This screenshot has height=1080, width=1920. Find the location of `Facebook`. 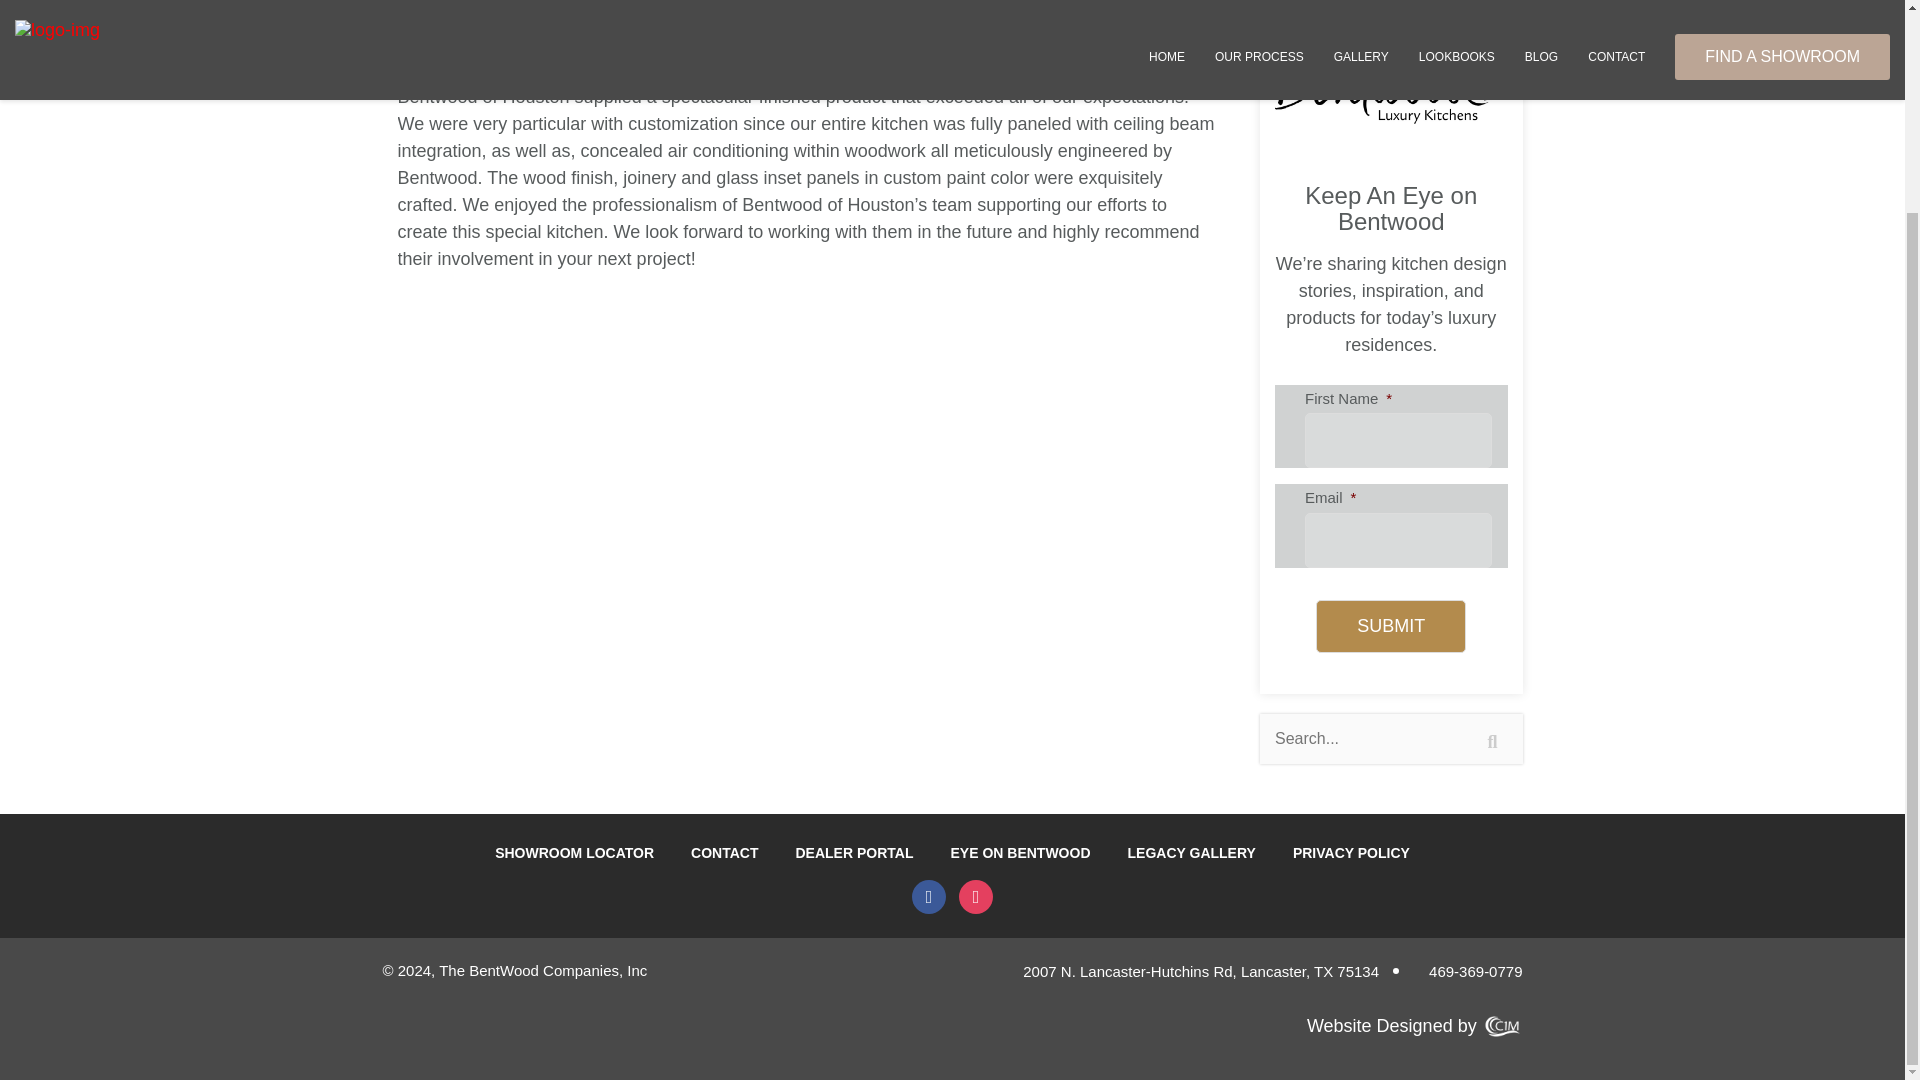

Facebook is located at coordinates (929, 896).